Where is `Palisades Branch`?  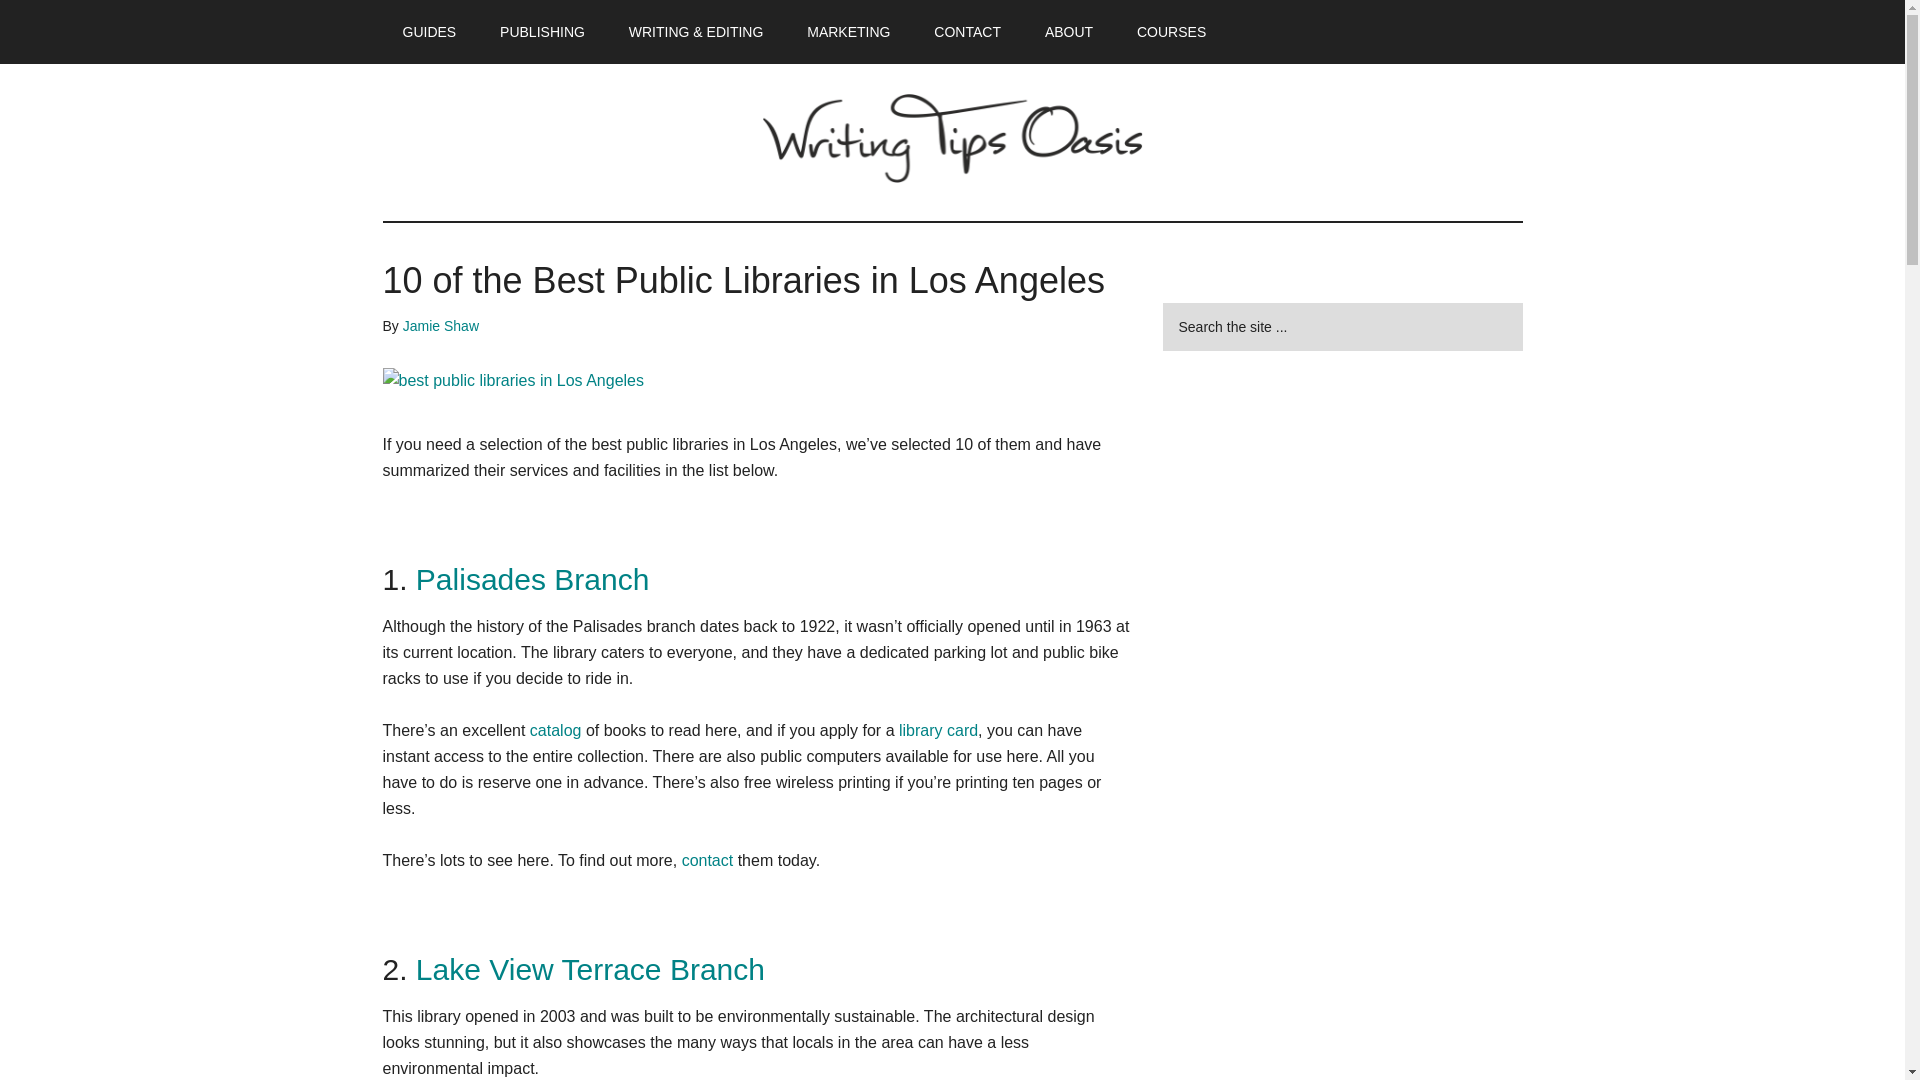 Palisades Branch is located at coordinates (532, 579).